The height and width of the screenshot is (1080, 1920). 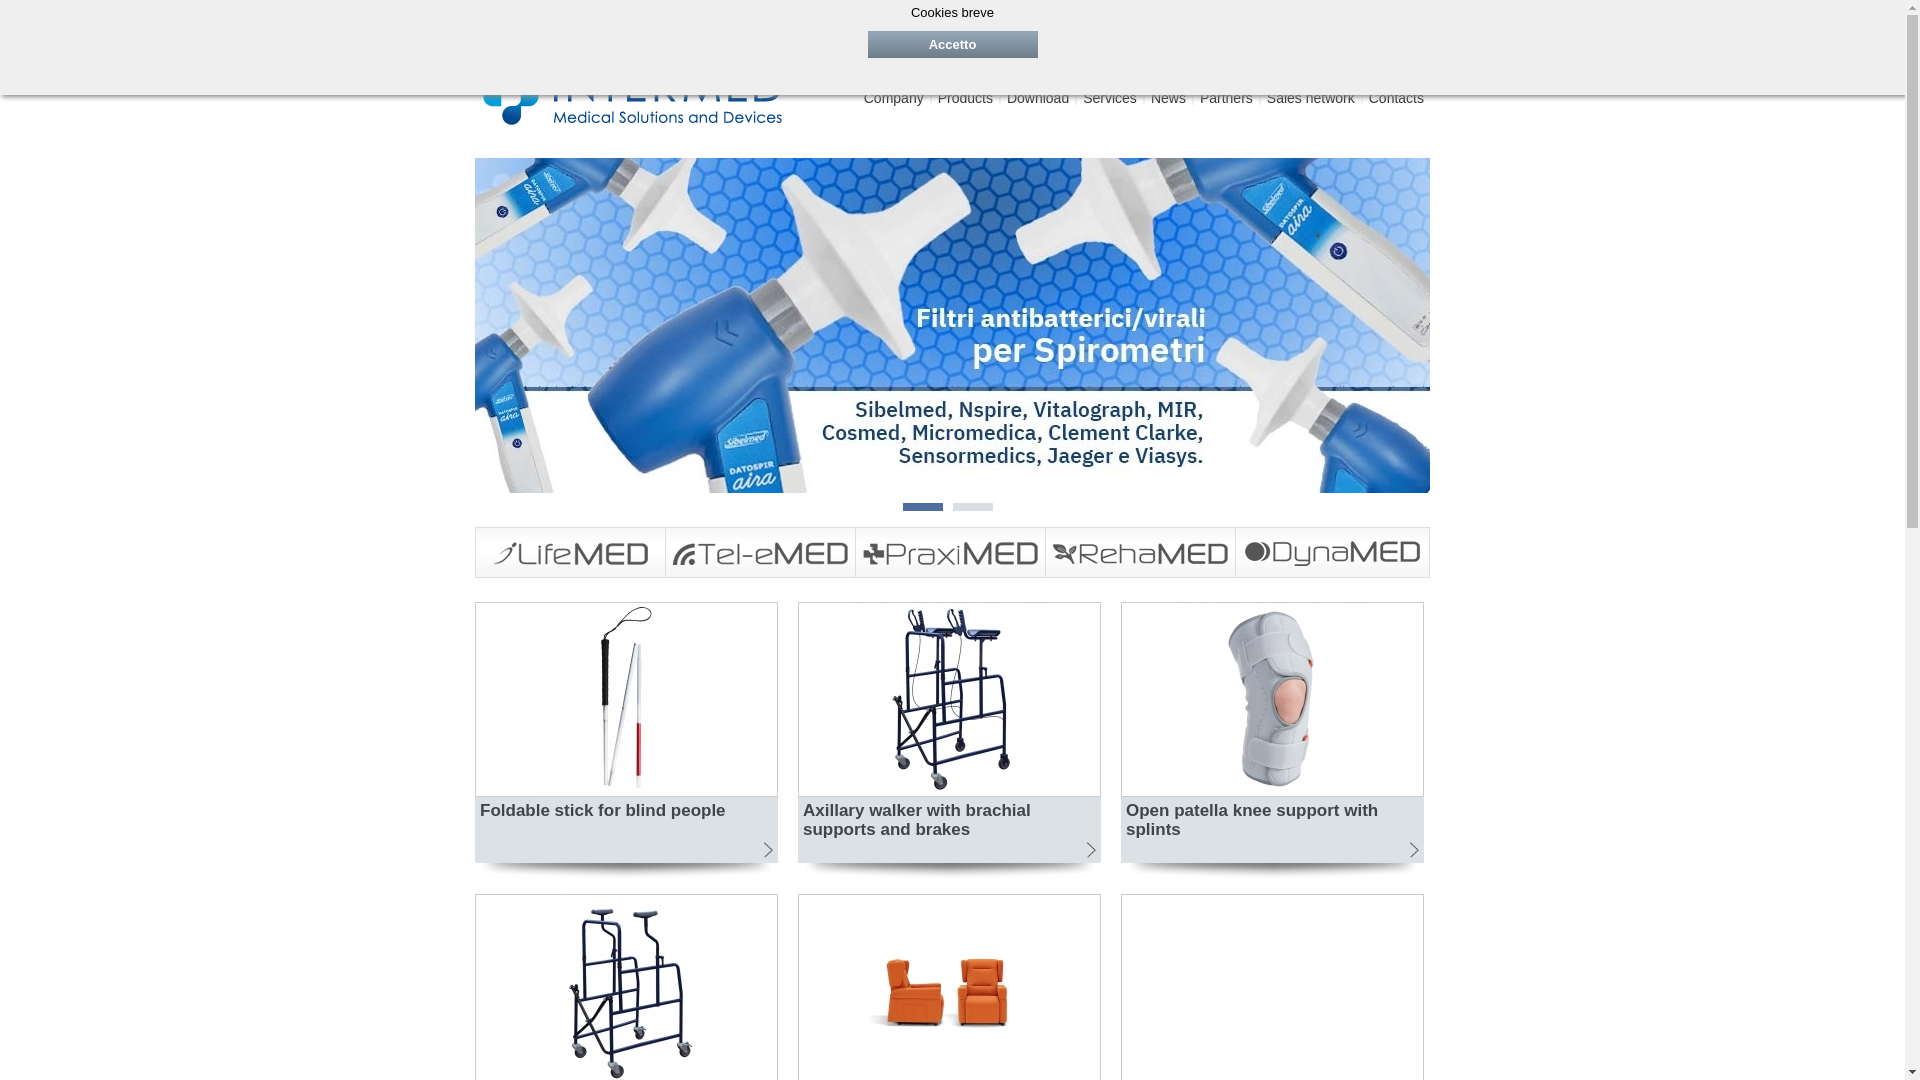 I want to click on Search, so click(x=1396, y=98).